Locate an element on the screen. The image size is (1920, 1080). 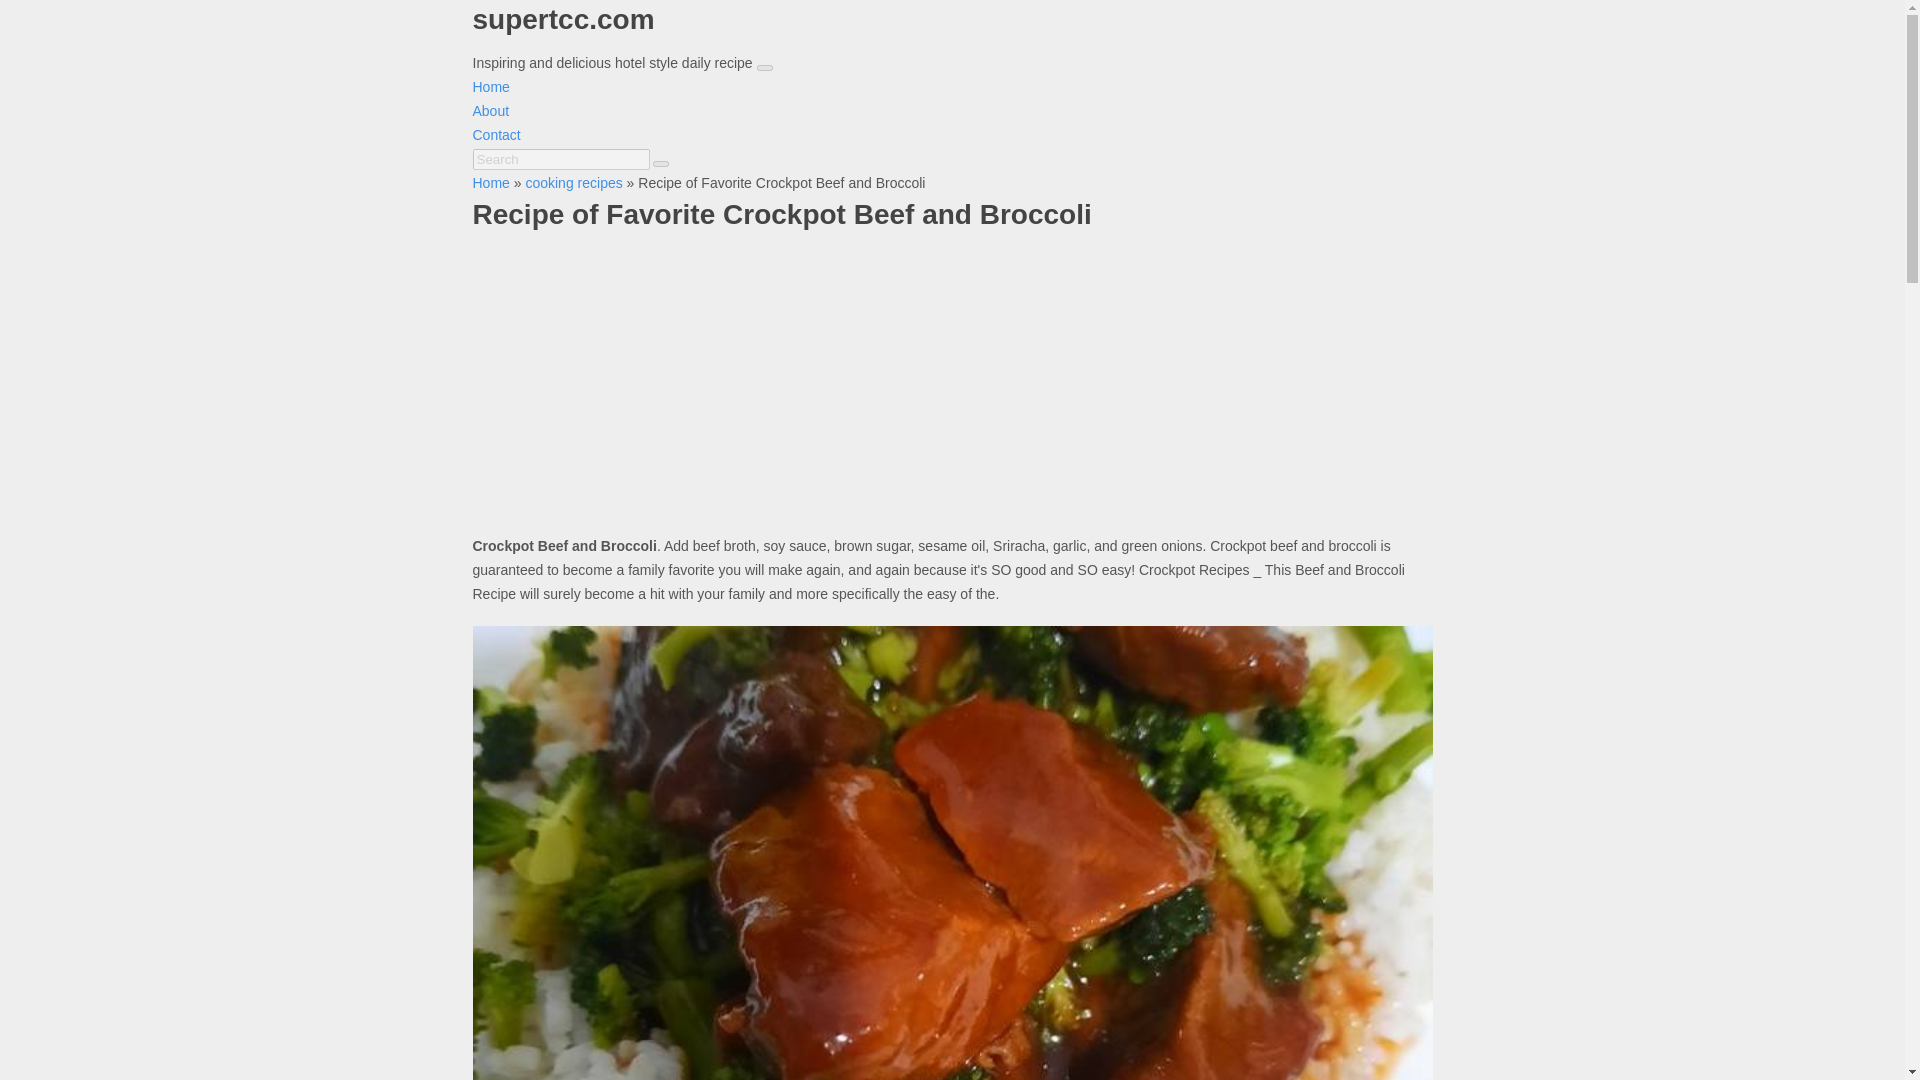
cooking recipes is located at coordinates (573, 182).